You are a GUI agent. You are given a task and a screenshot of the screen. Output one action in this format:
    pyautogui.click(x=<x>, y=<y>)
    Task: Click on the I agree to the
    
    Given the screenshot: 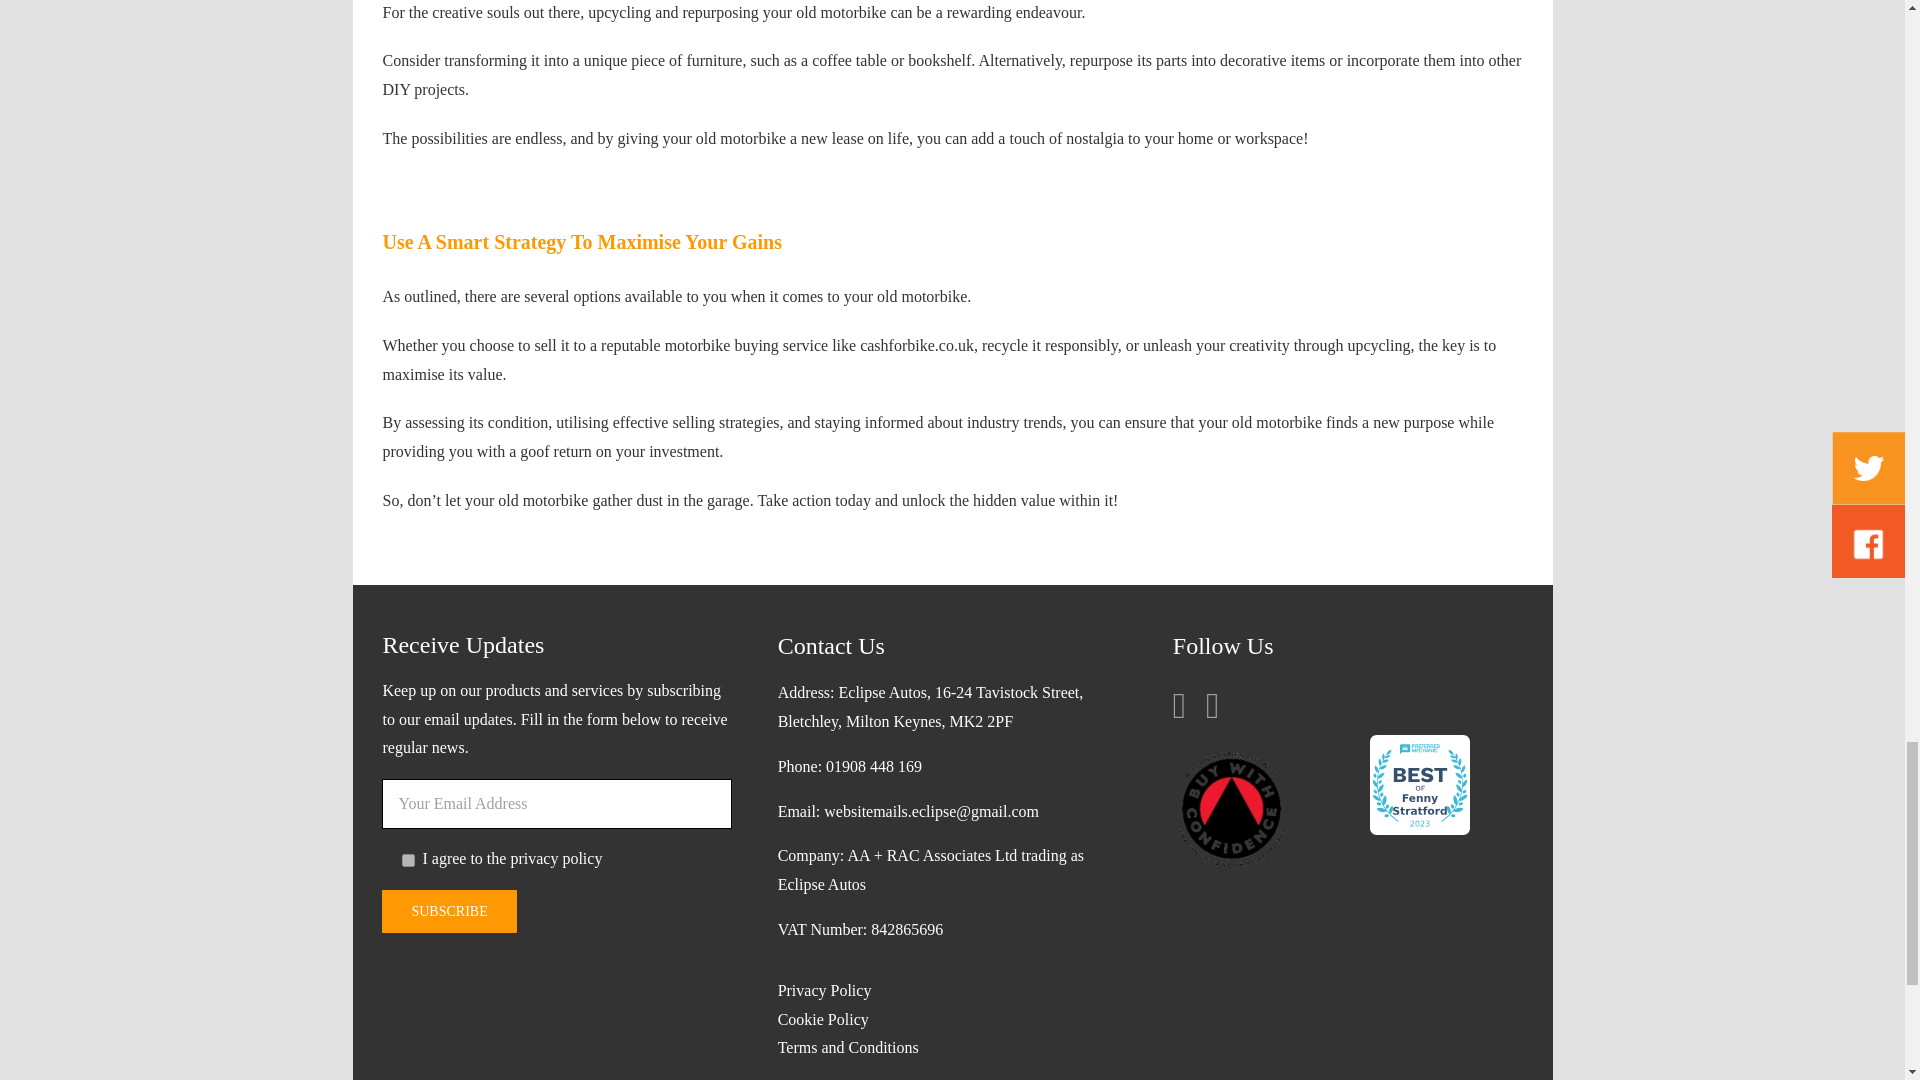 What is the action you would take?
    pyautogui.click(x=408, y=860)
    